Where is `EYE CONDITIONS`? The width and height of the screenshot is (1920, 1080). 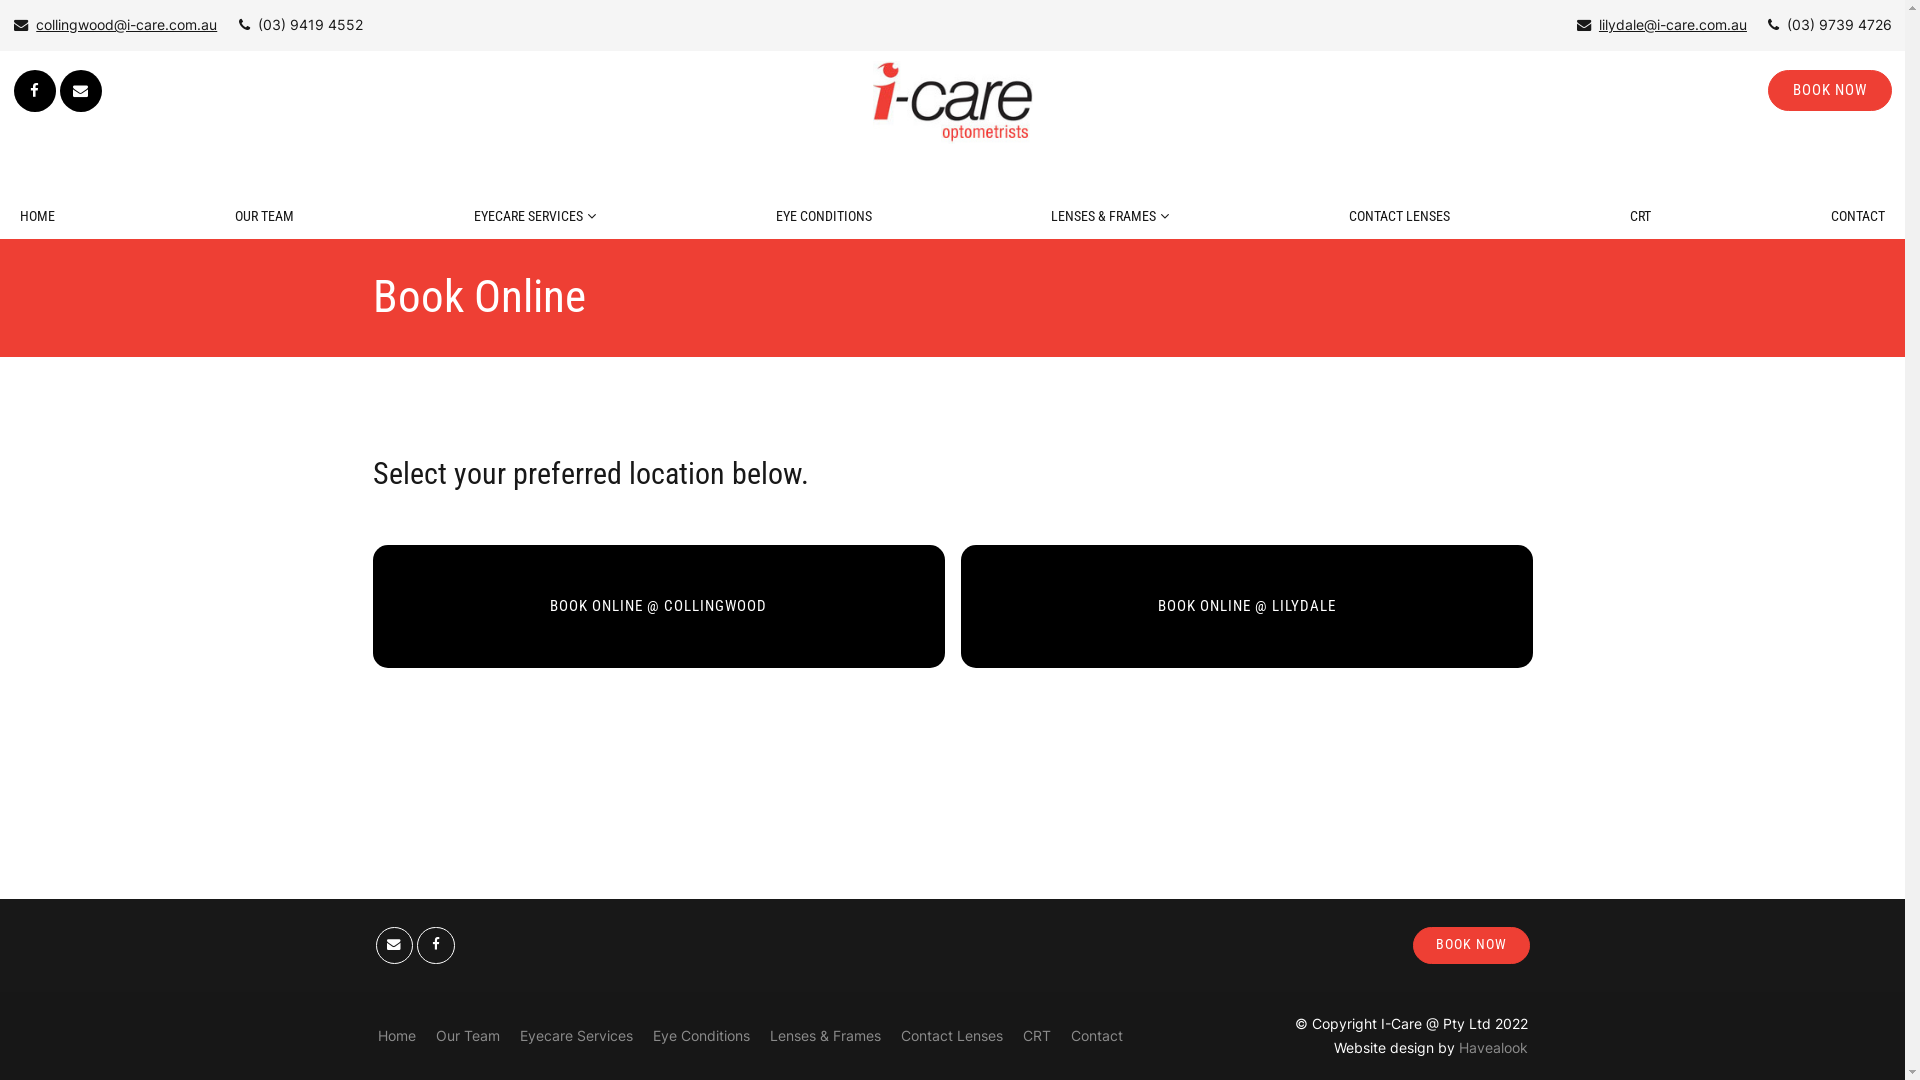
EYE CONDITIONS is located at coordinates (824, 216).